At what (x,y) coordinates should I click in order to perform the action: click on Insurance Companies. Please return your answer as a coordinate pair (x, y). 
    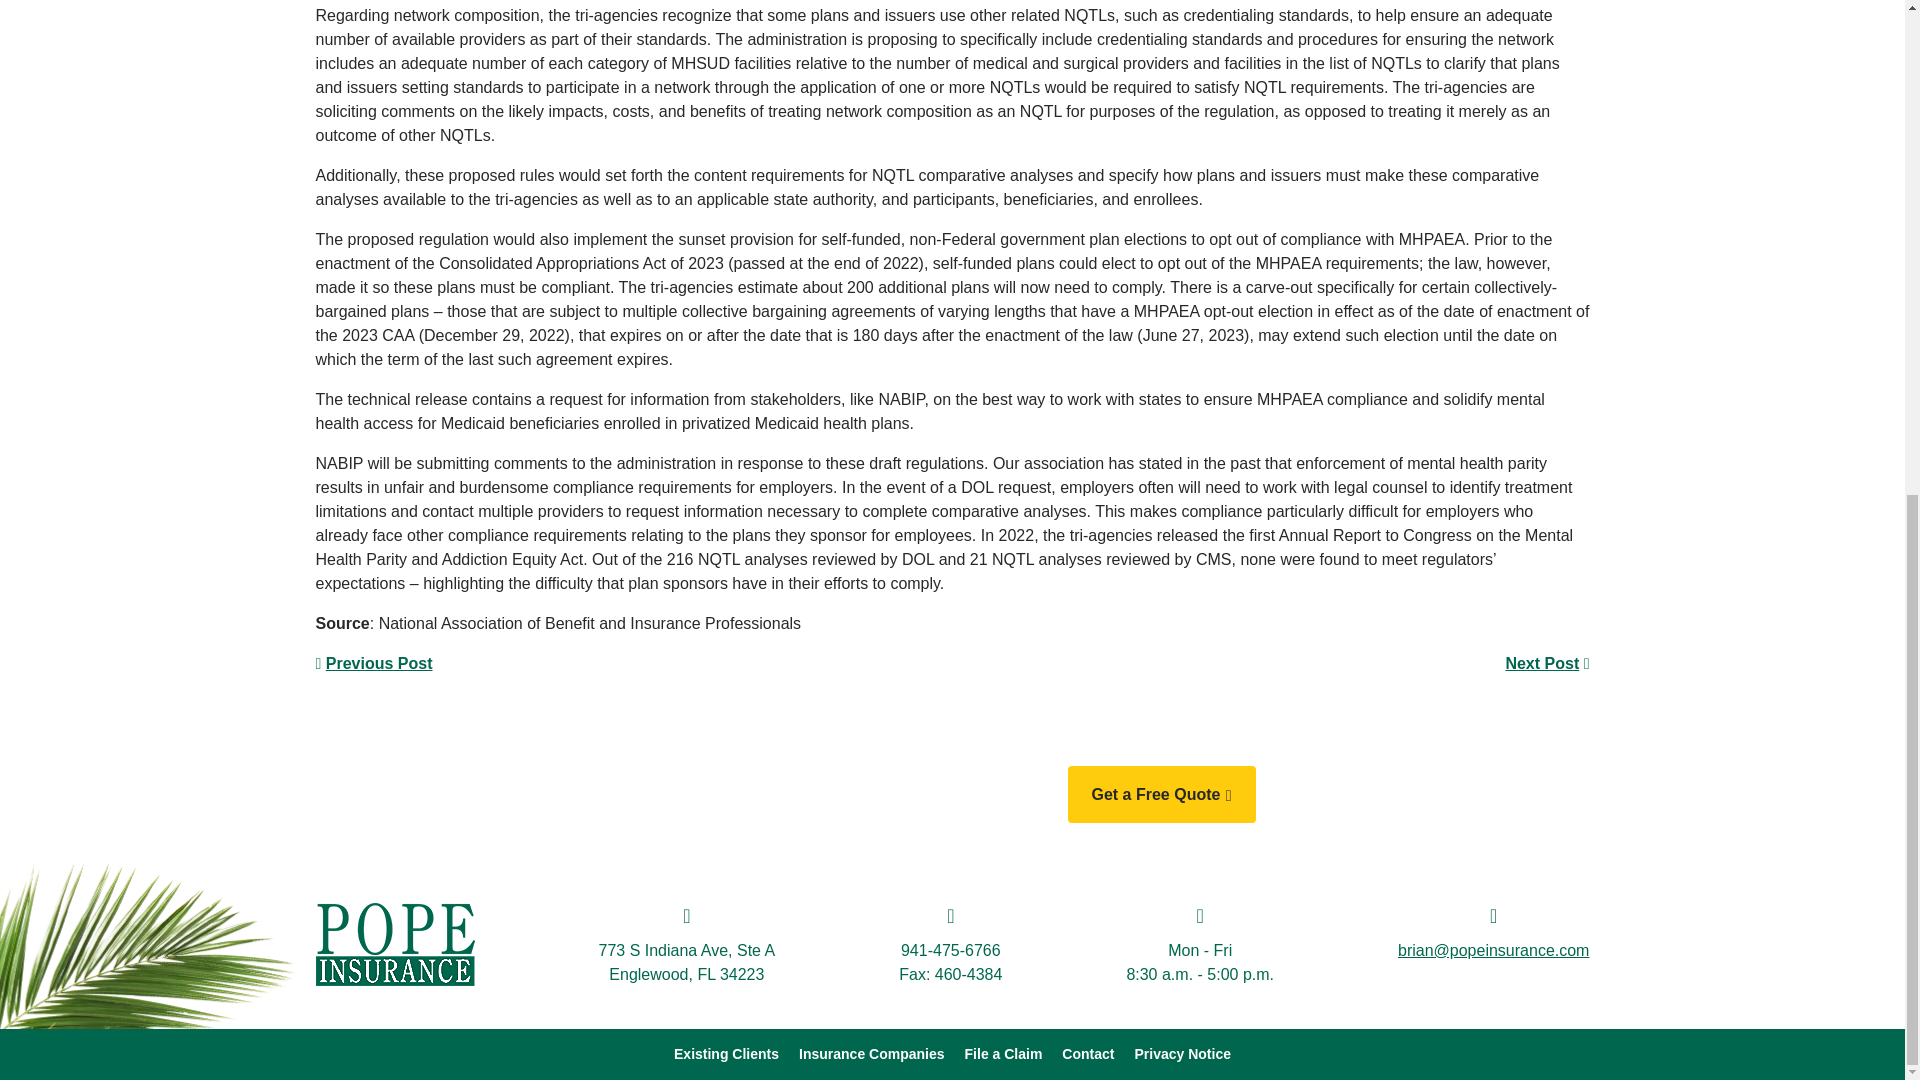
    Looking at the image, I should click on (871, 1054).